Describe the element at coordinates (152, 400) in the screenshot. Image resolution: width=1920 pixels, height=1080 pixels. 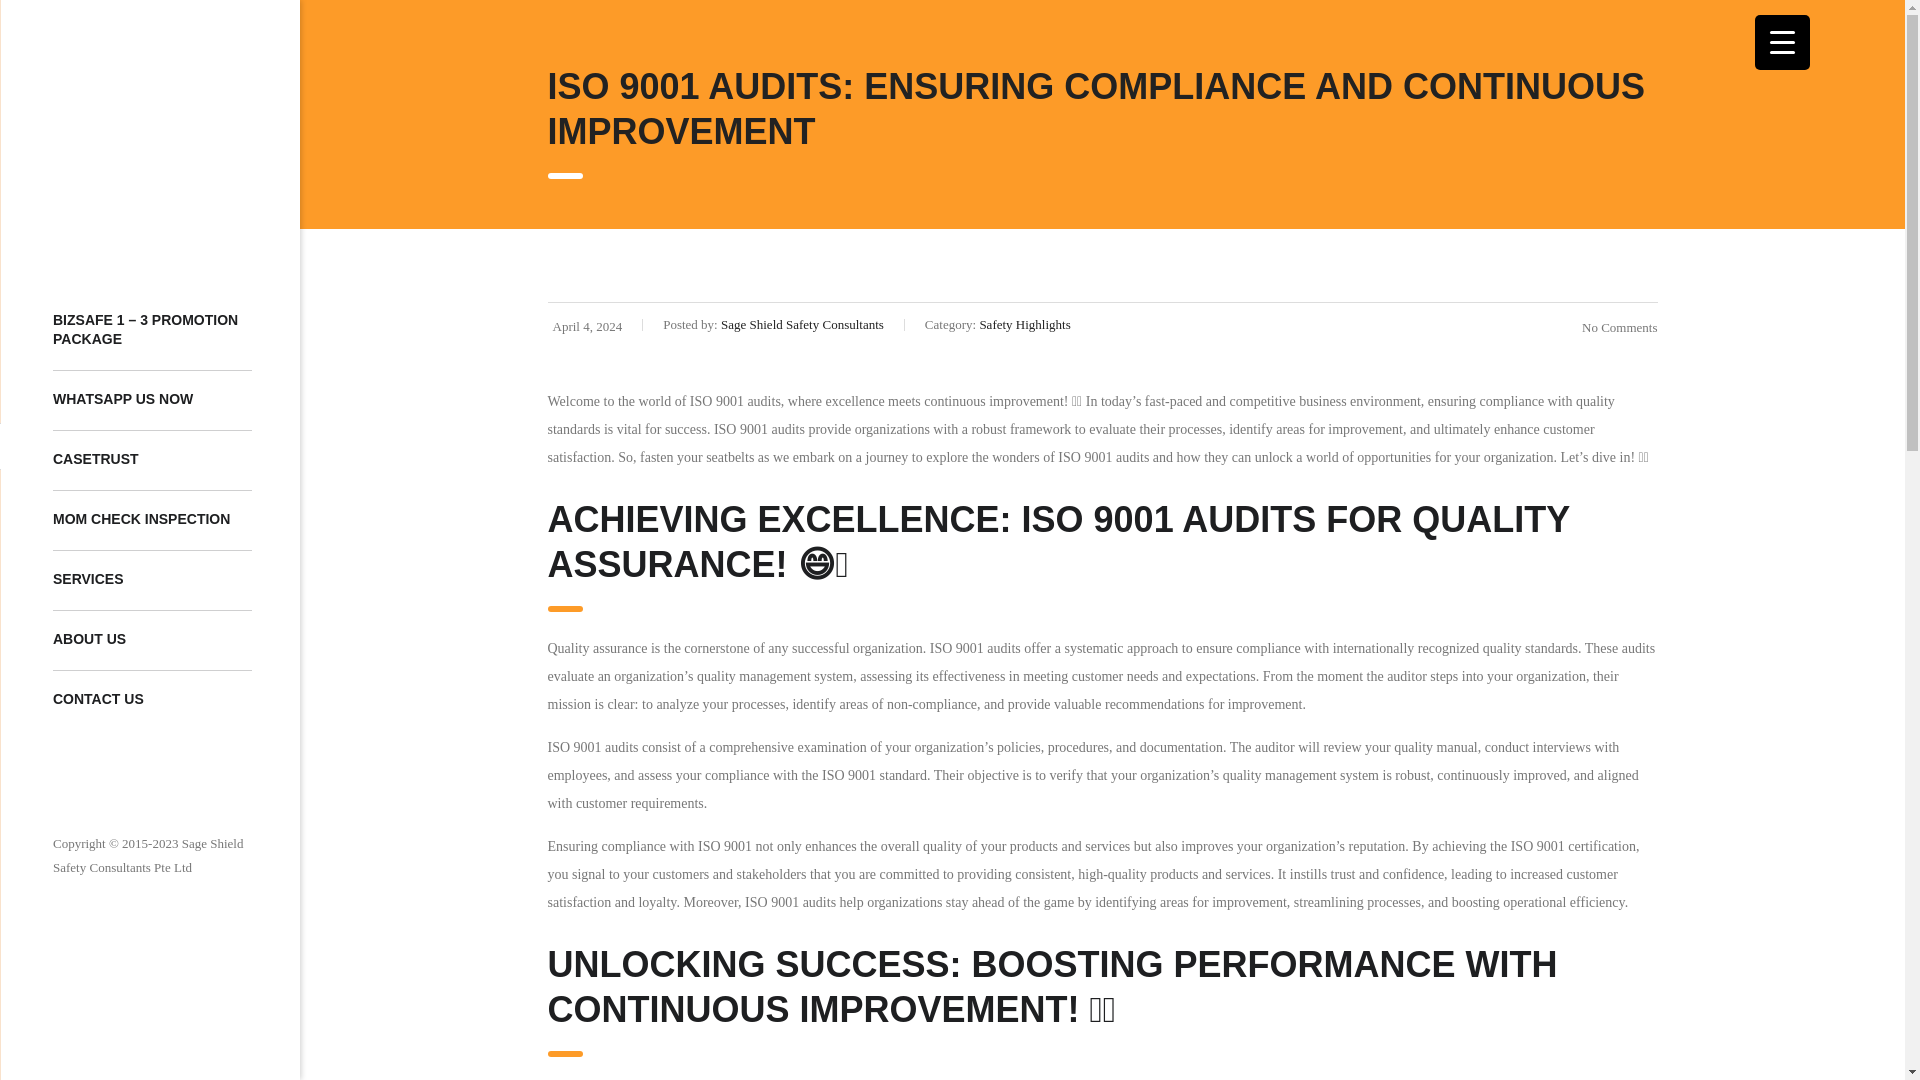
I see `WHATSAPP US NOW` at that location.